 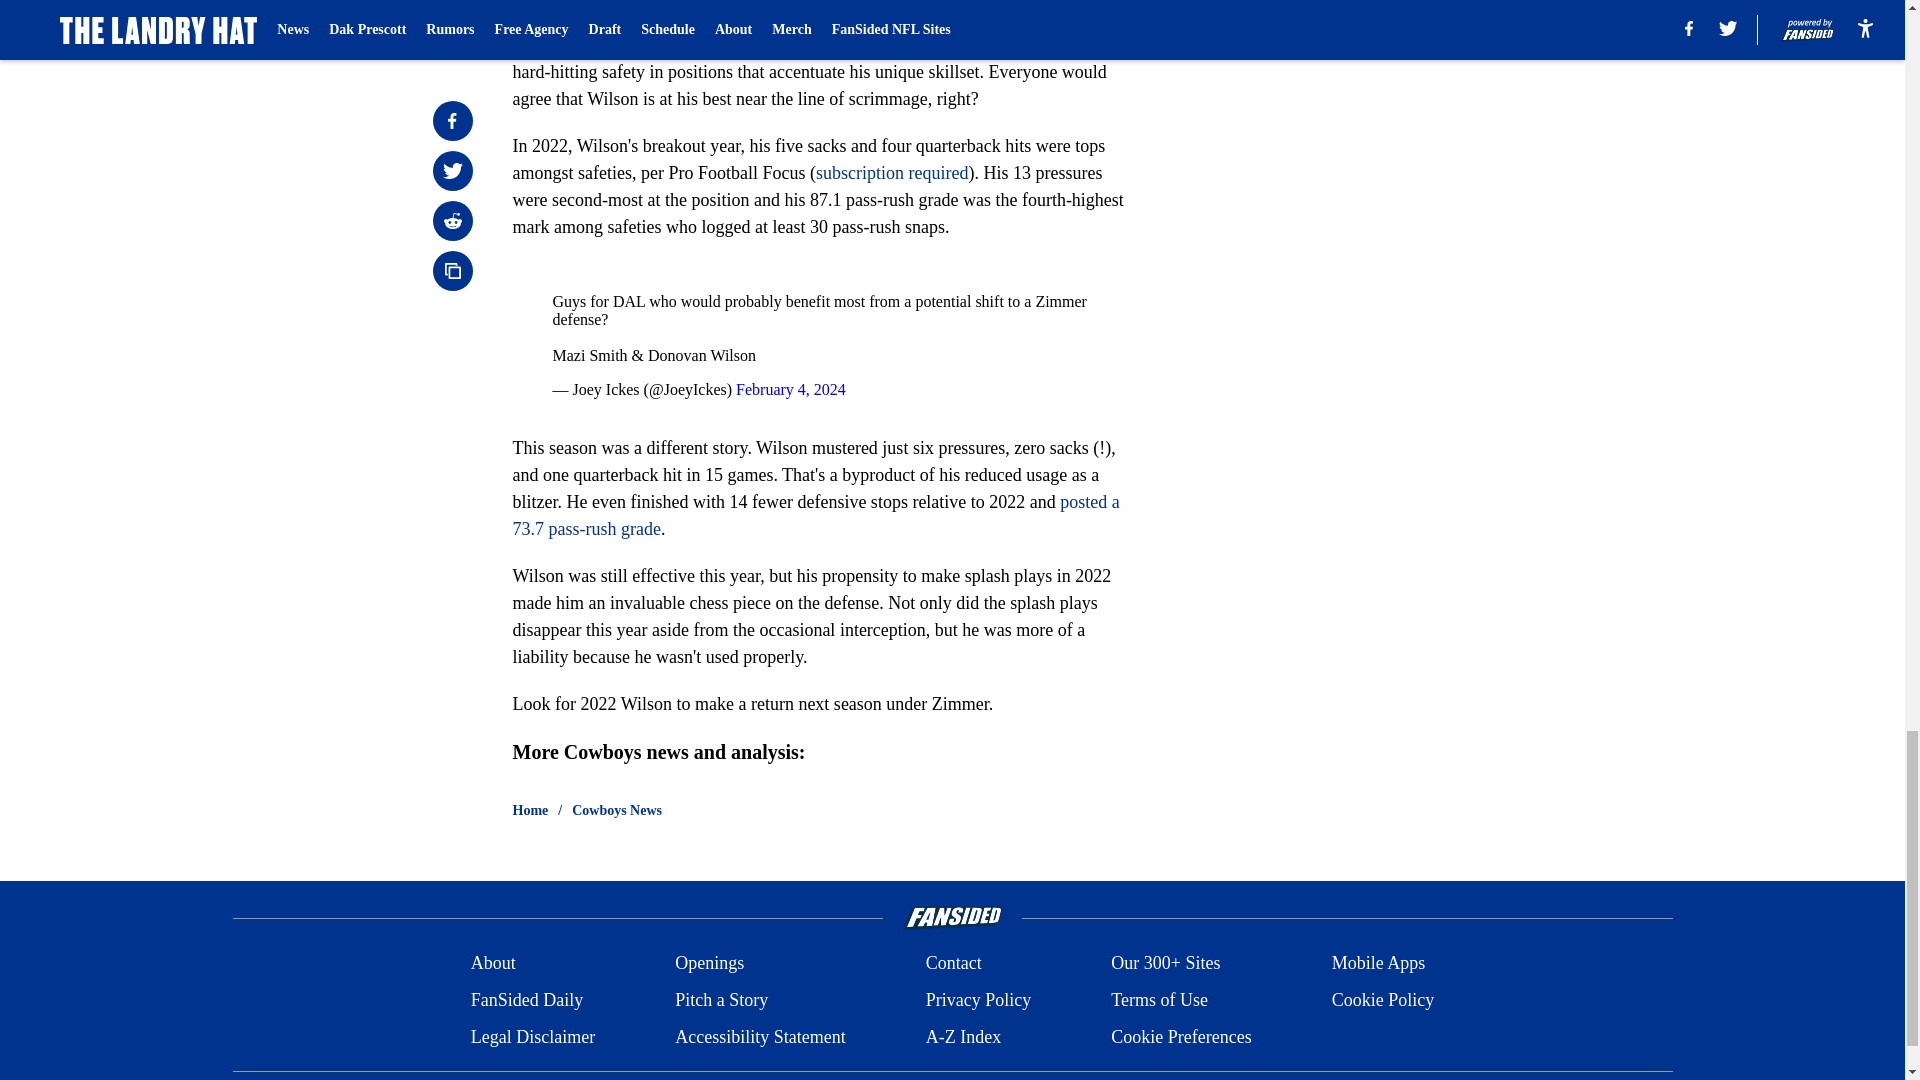 I want to click on Mobile Apps, so click(x=1379, y=964).